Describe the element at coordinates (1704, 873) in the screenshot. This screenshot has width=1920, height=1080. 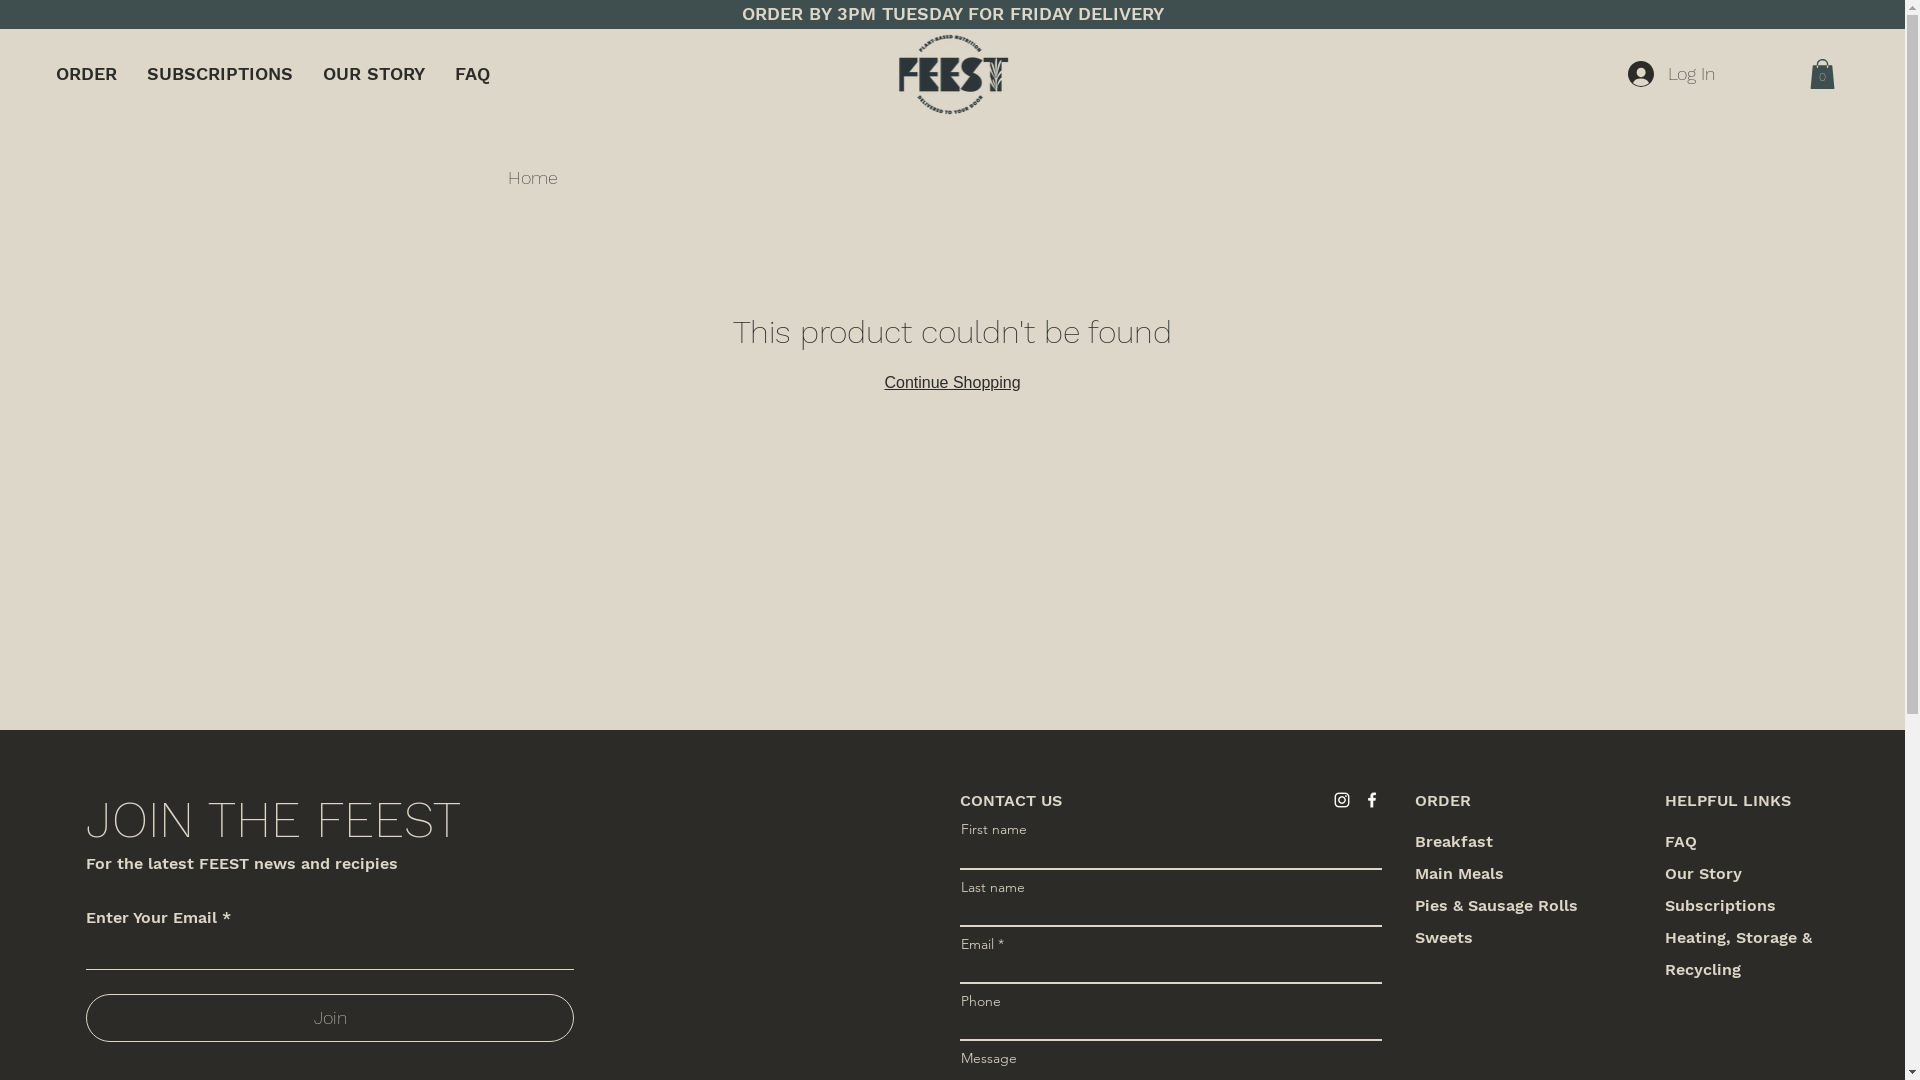
I see `Our Story` at that location.